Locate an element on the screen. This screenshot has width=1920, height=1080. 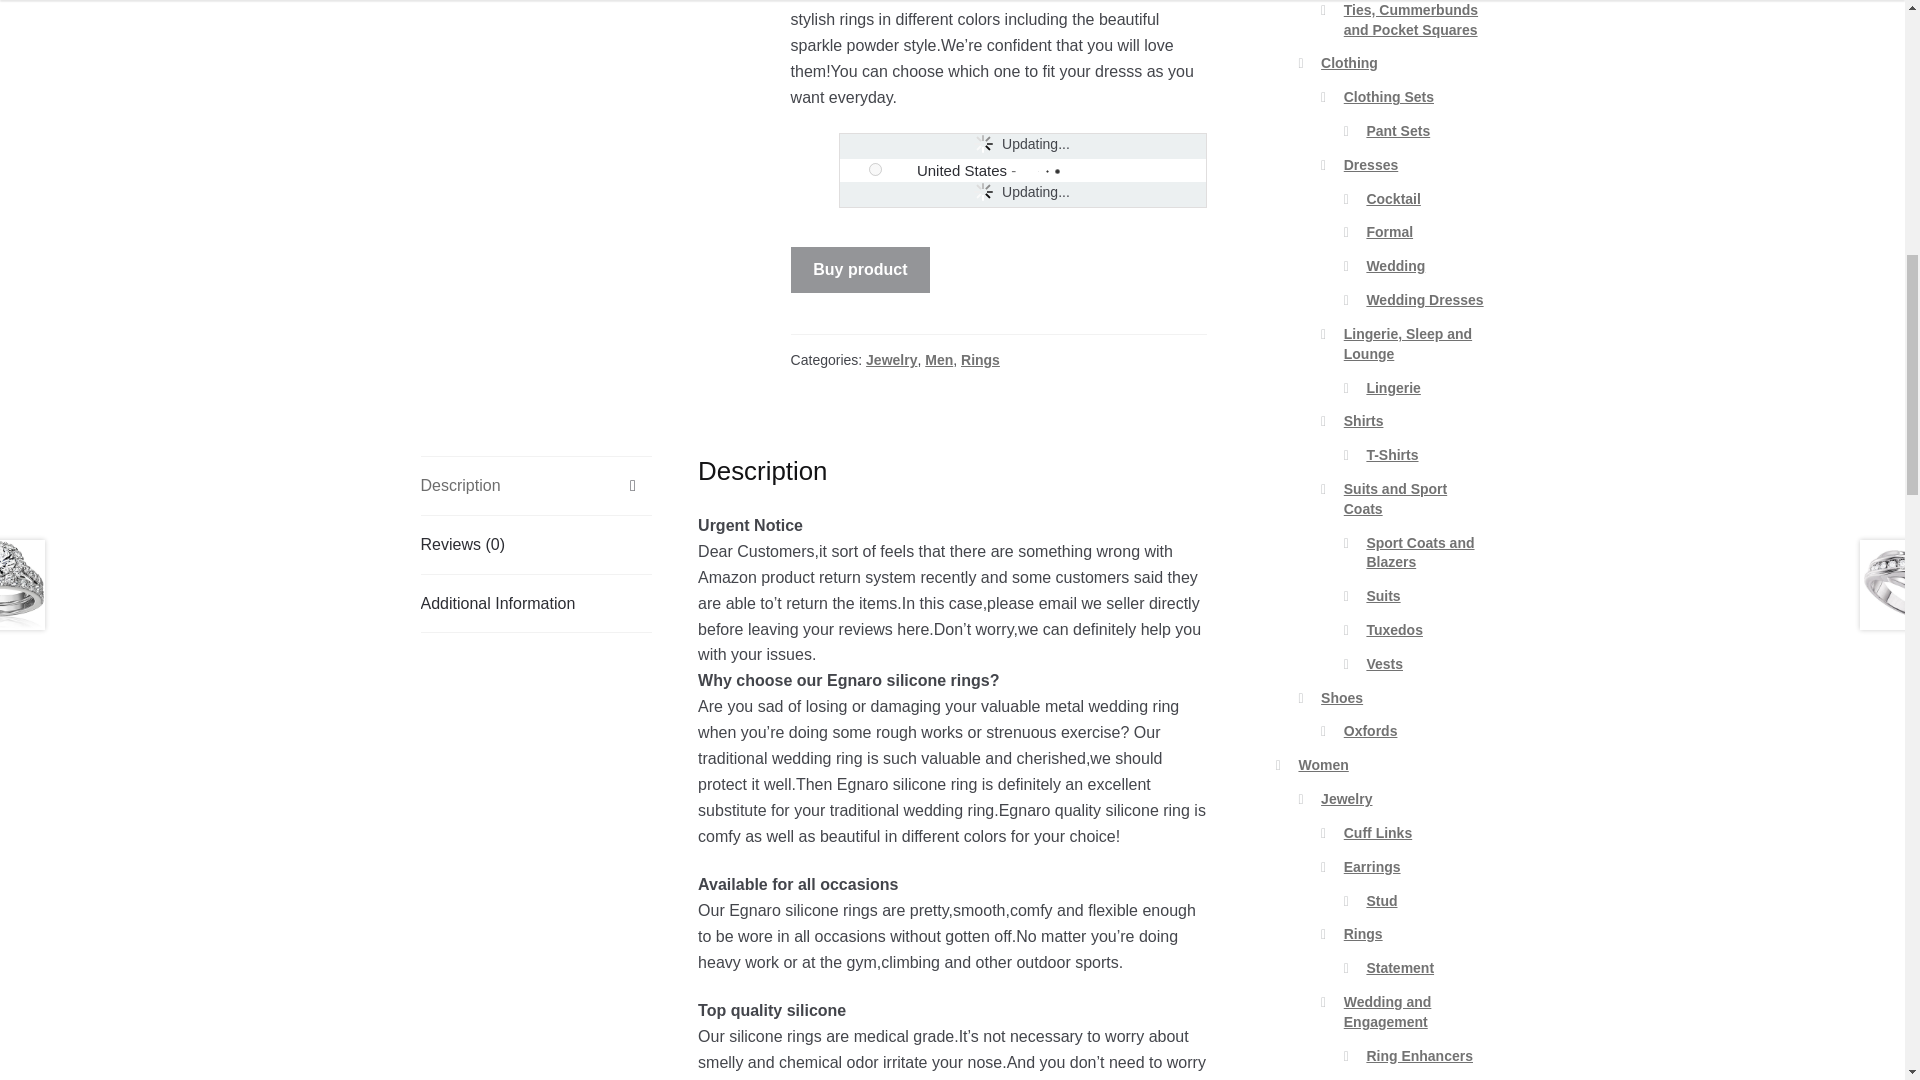
Jewelry is located at coordinates (891, 360).